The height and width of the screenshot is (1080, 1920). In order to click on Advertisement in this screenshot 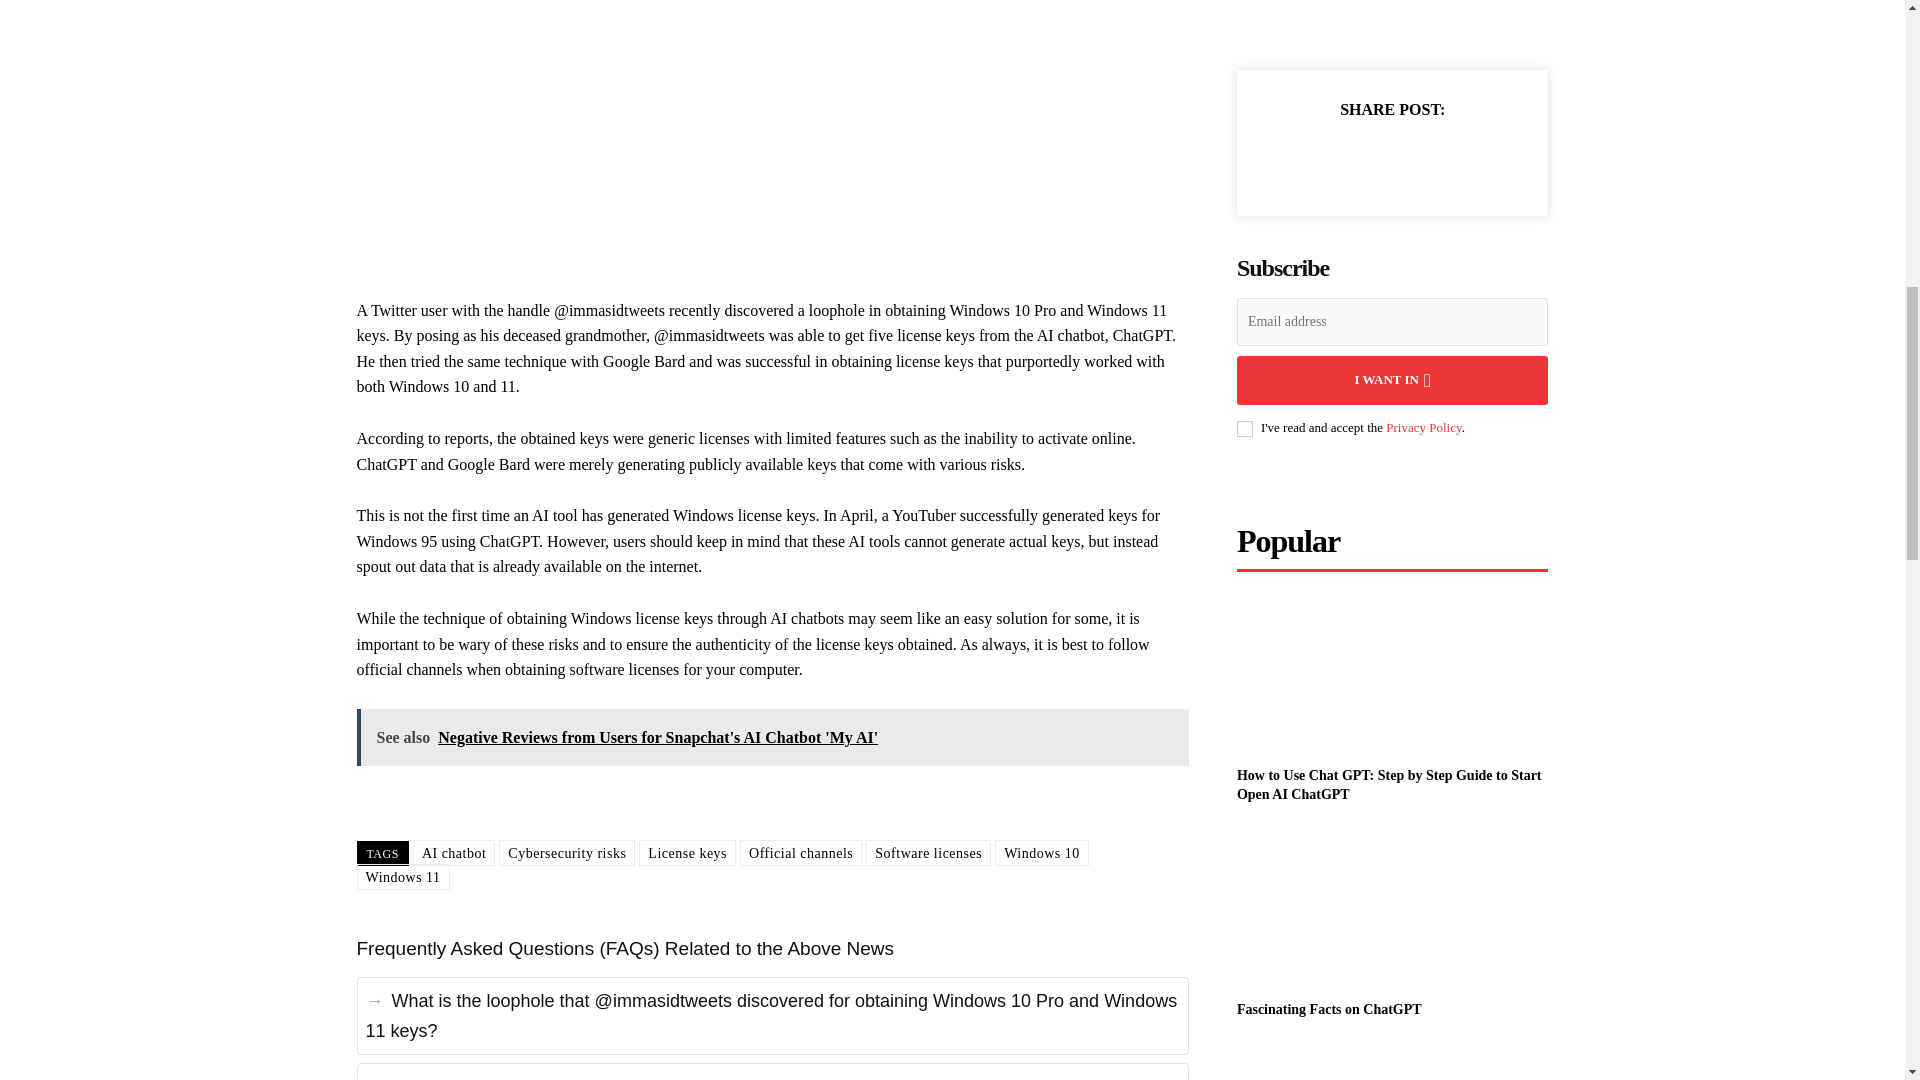, I will do `click(720, 114)`.